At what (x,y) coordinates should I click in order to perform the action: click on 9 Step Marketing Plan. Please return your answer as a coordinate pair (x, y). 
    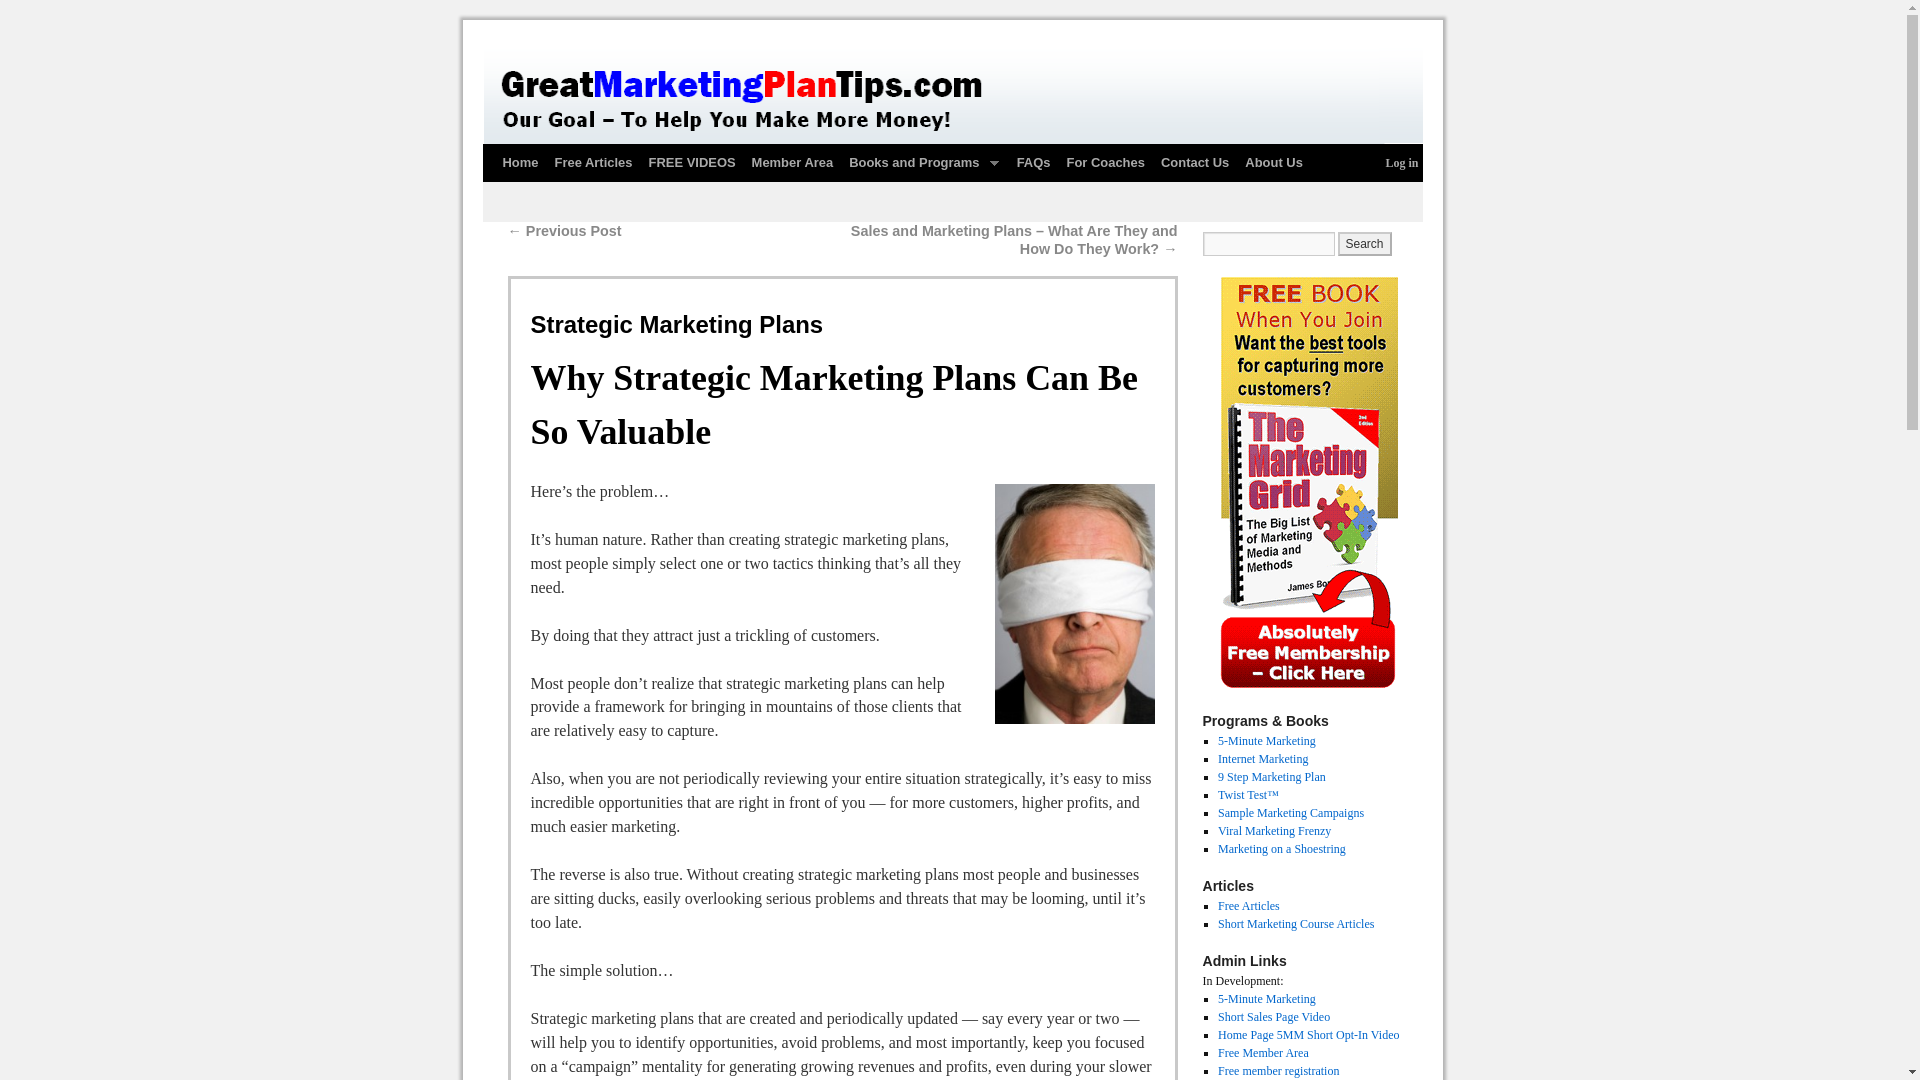
    Looking at the image, I should click on (1272, 777).